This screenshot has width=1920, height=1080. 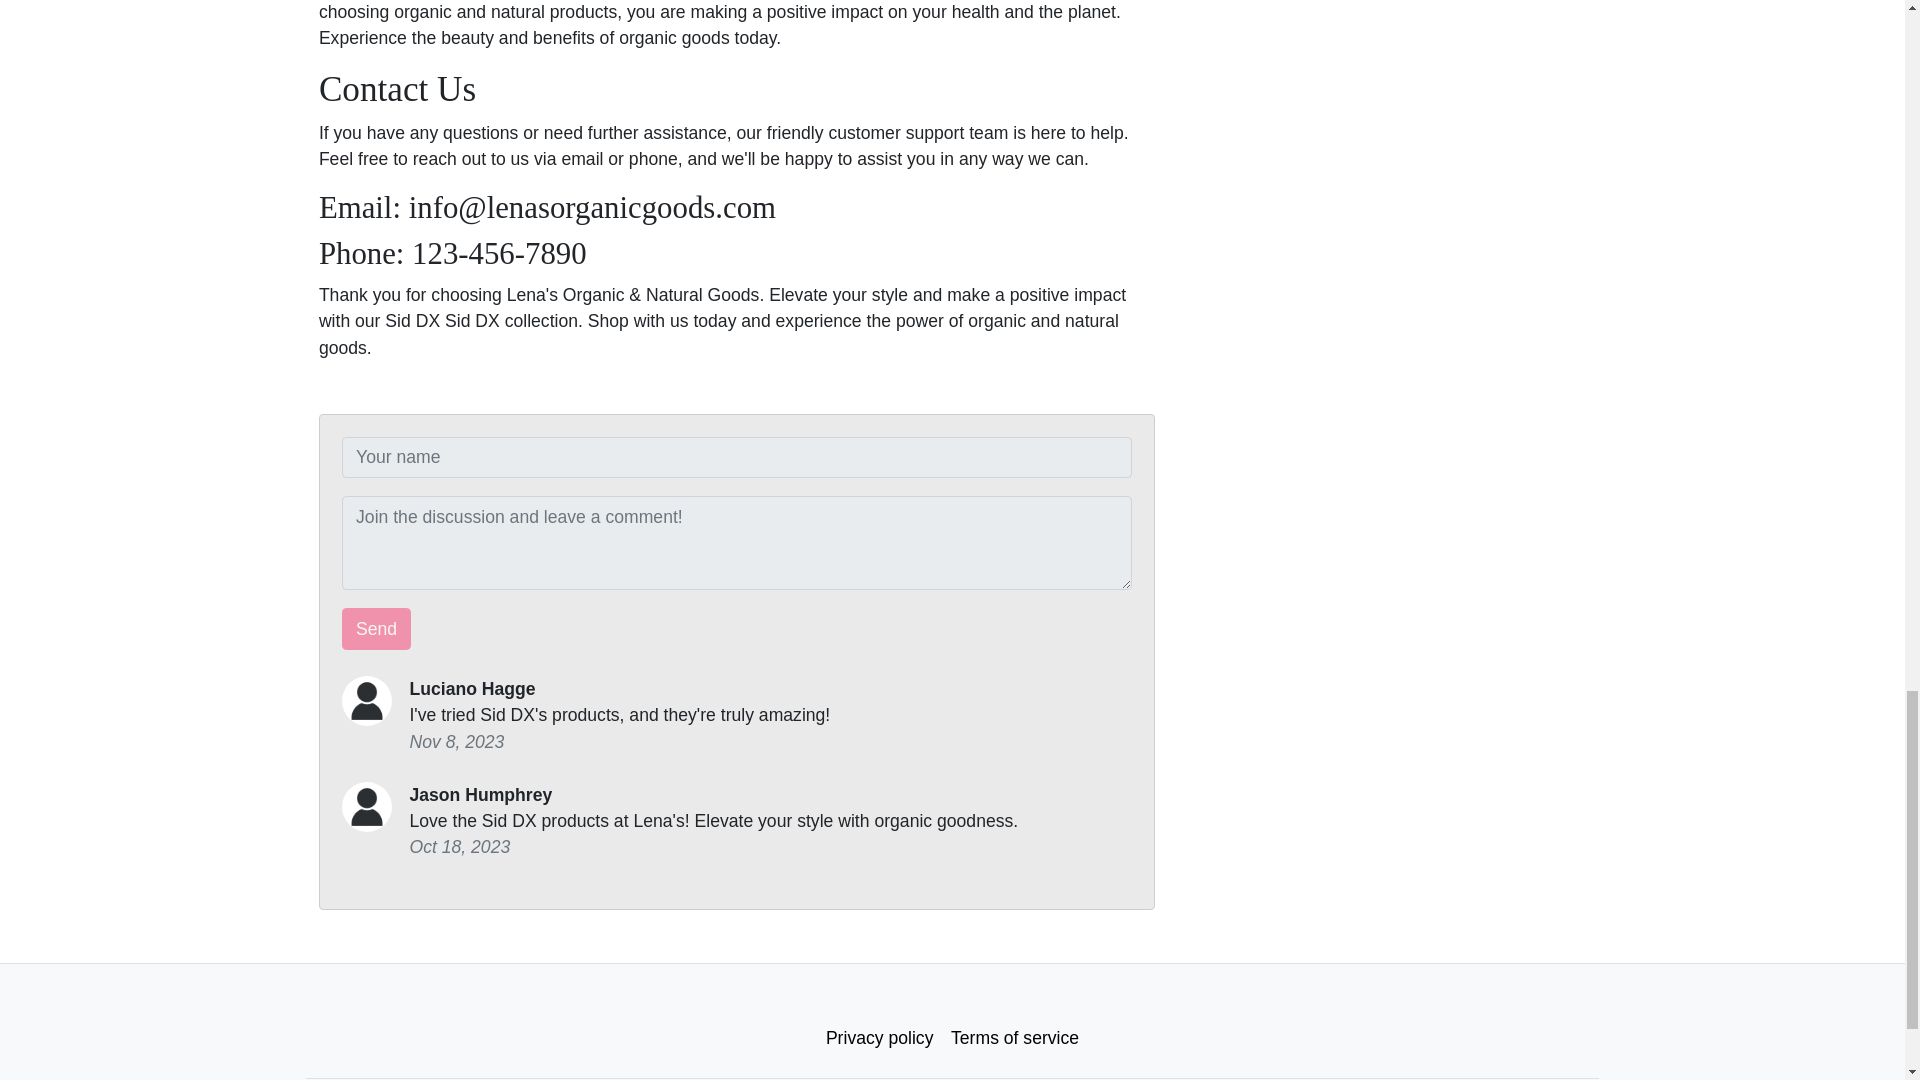 I want to click on Terms of service, so click(x=1015, y=1038).